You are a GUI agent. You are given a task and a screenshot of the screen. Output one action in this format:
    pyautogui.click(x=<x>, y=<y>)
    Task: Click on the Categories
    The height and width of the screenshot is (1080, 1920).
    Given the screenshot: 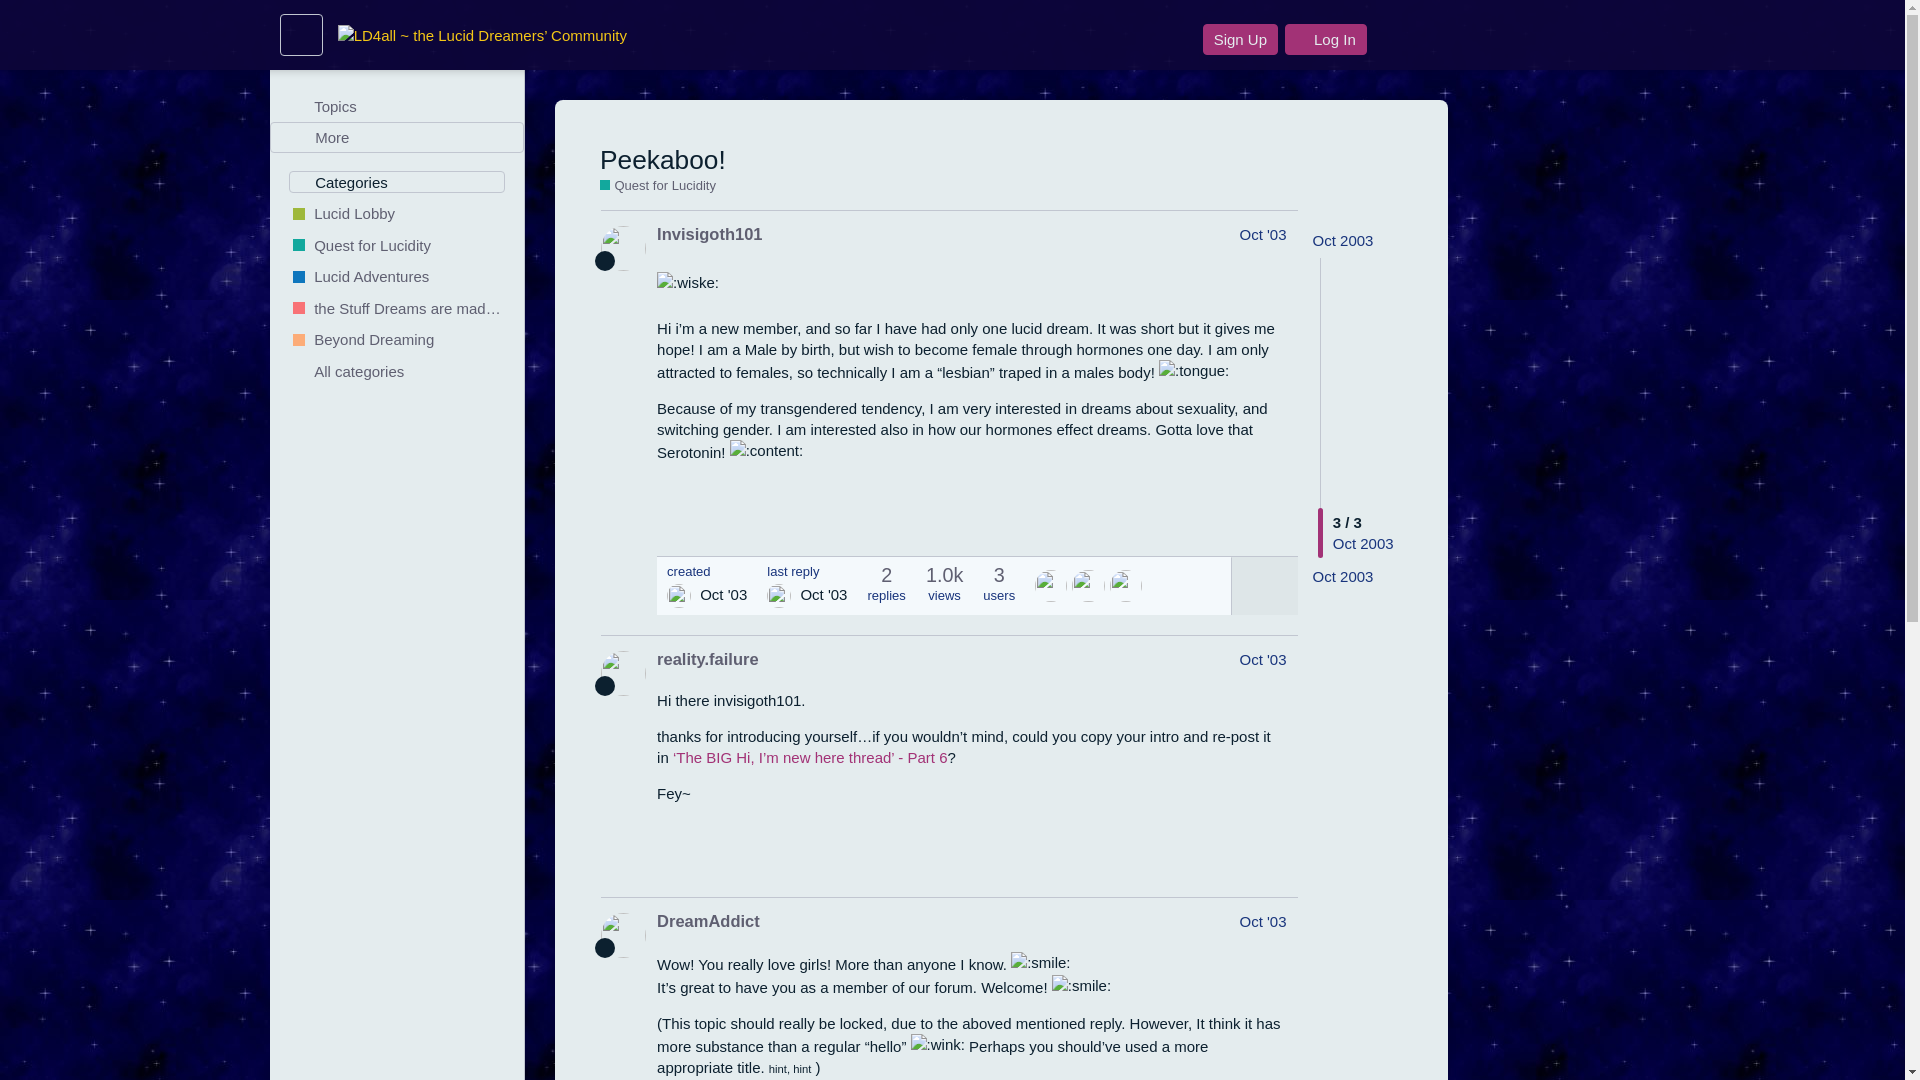 What is the action you would take?
    pyautogui.click(x=398, y=182)
    